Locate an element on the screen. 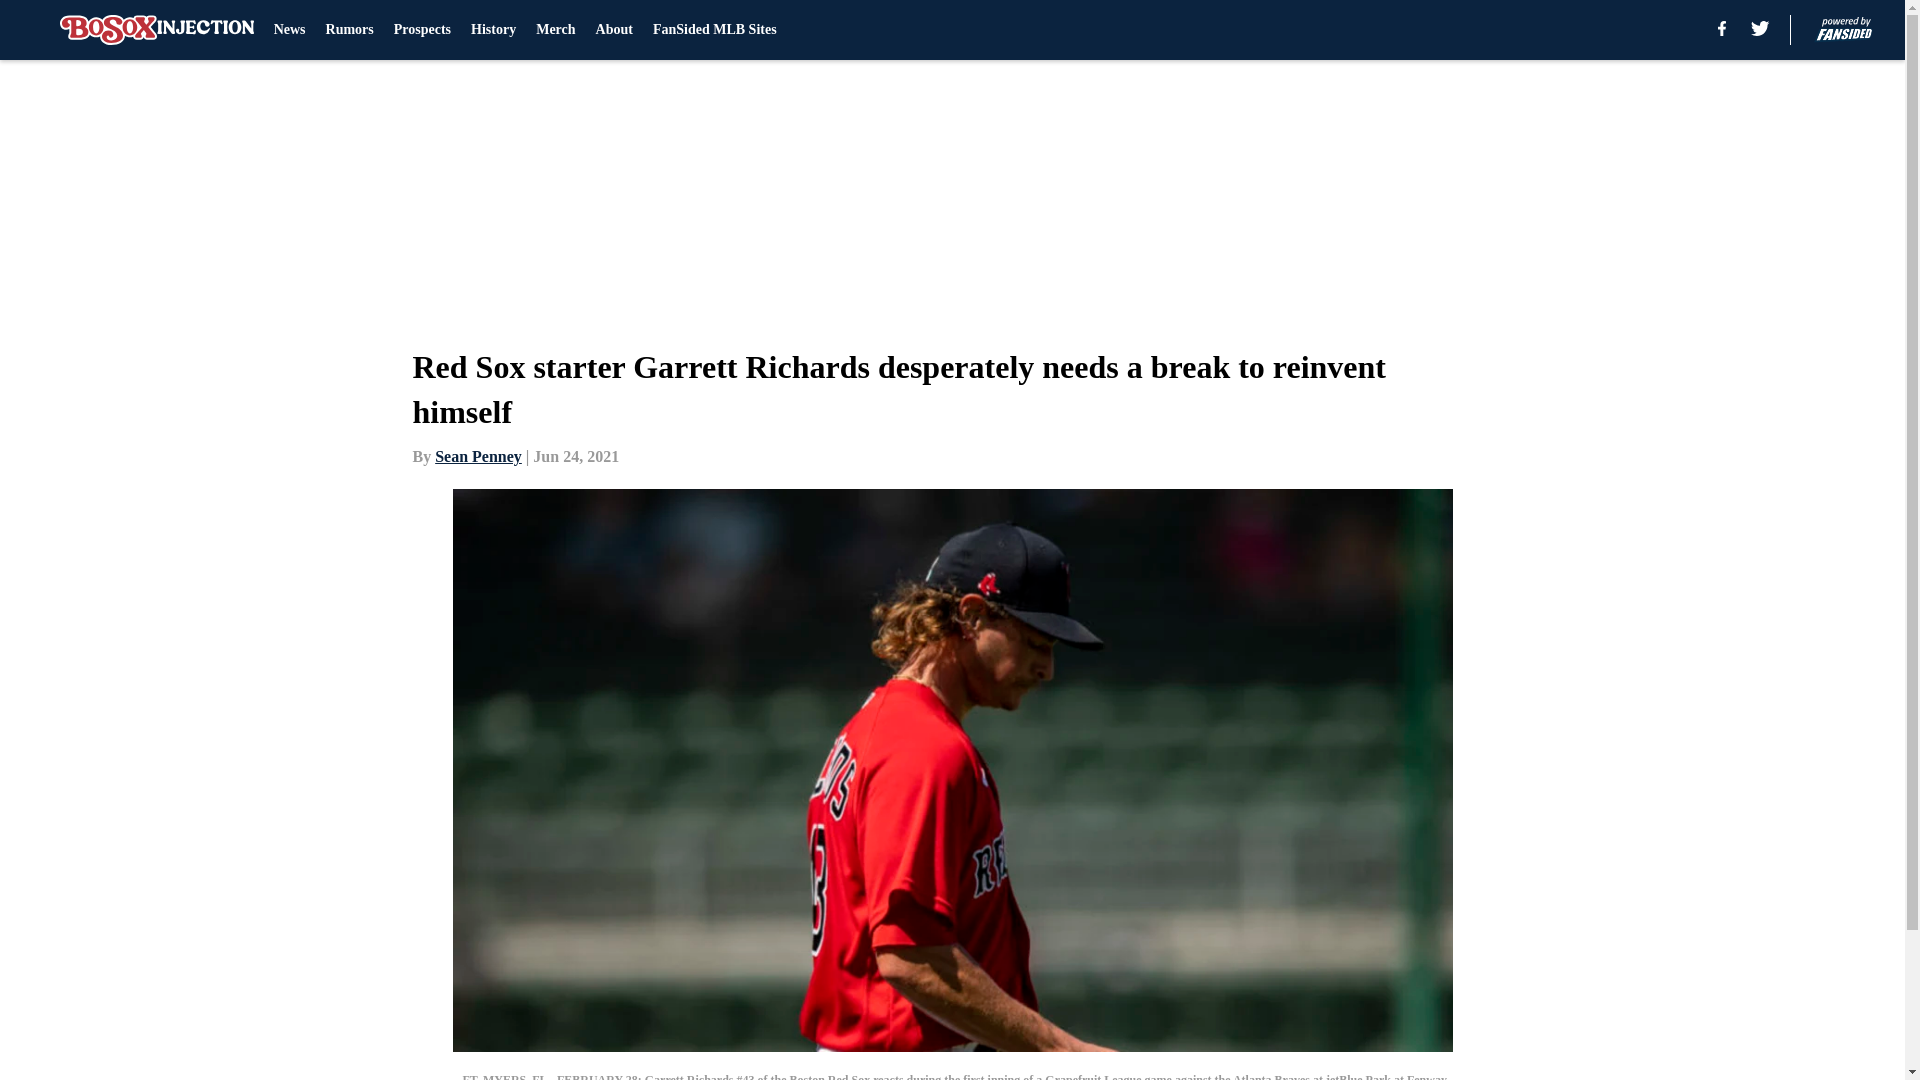  Sean Penney is located at coordinates (478, 456).